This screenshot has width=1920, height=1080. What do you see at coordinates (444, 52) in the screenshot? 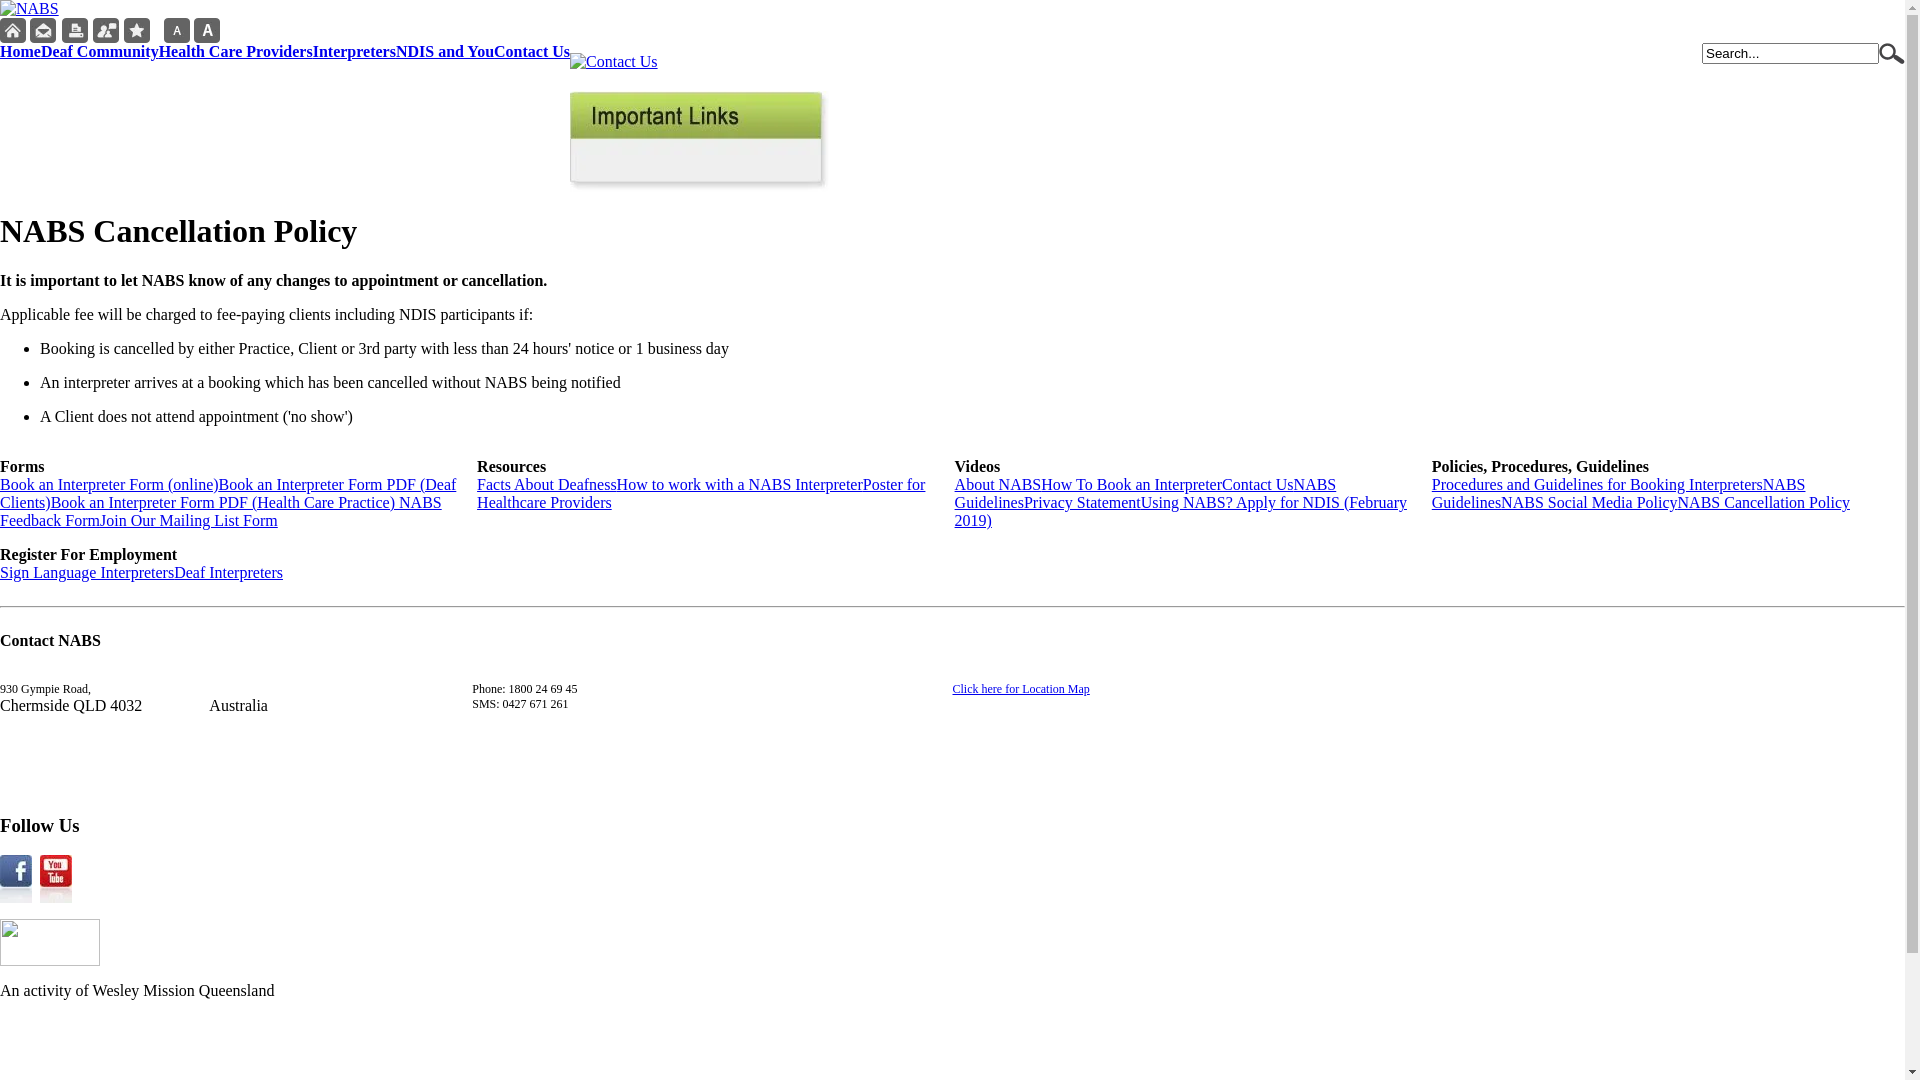
I see `NDIS and You` at bounding box center [444, 52].